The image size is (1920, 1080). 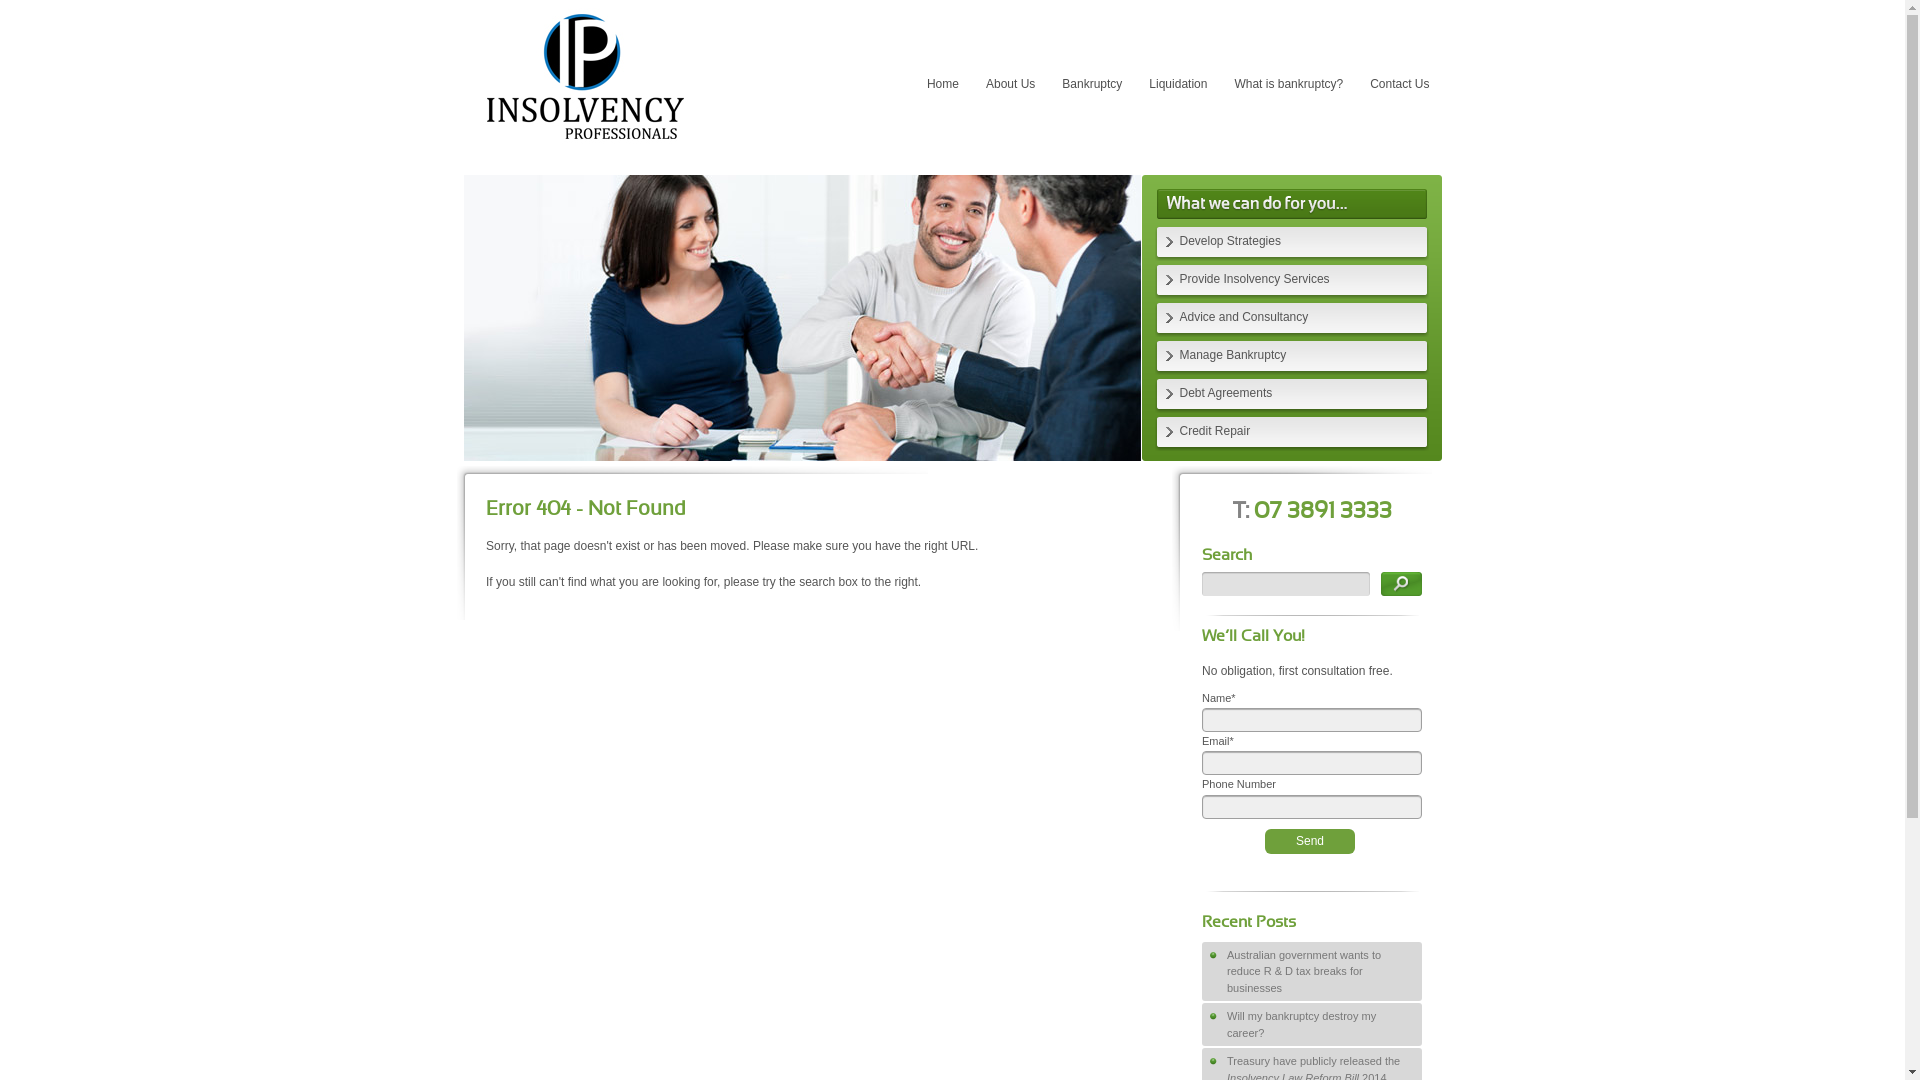 I want to click on Home, so click(x=943, y=84).